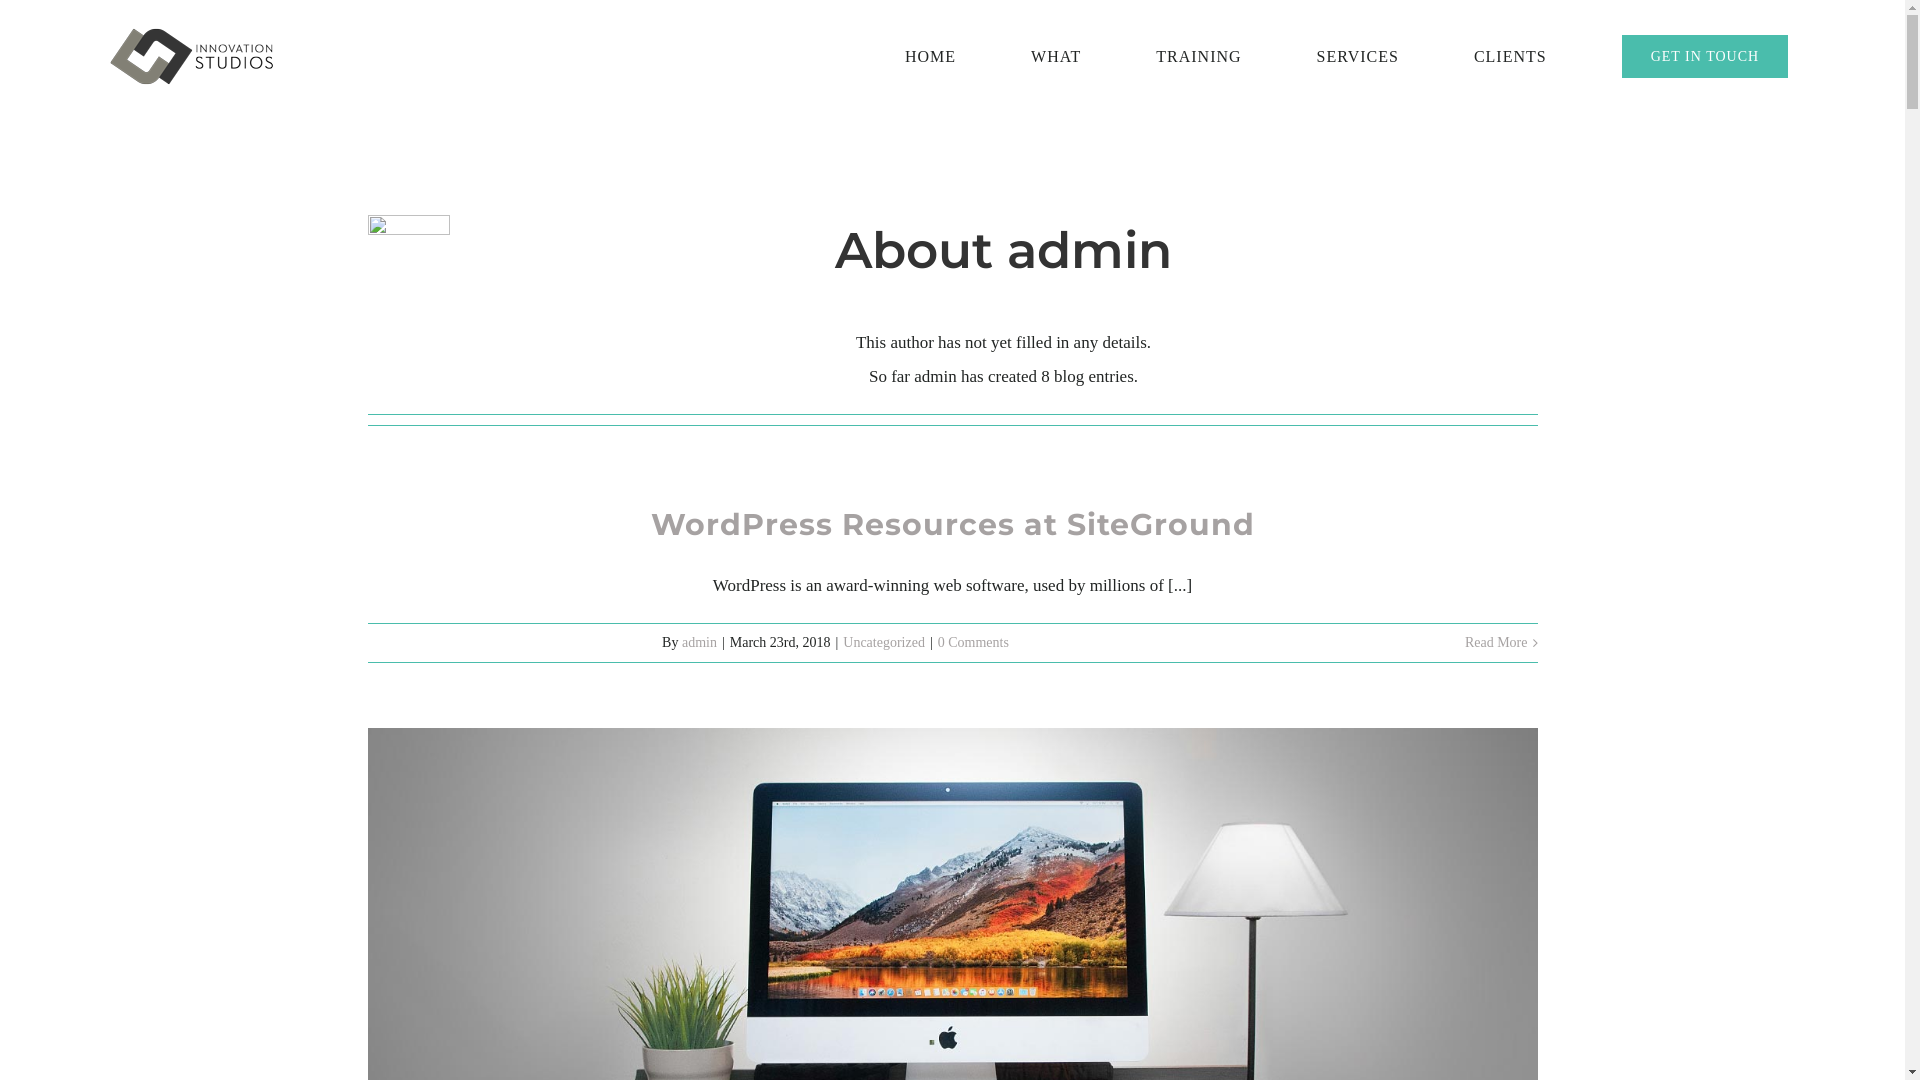 The height and width of the screenshot is (1080, 1920). Describe the element at coordinates (1705, 56) in the screenshot. I see `GET IN TOUCH` at that location.